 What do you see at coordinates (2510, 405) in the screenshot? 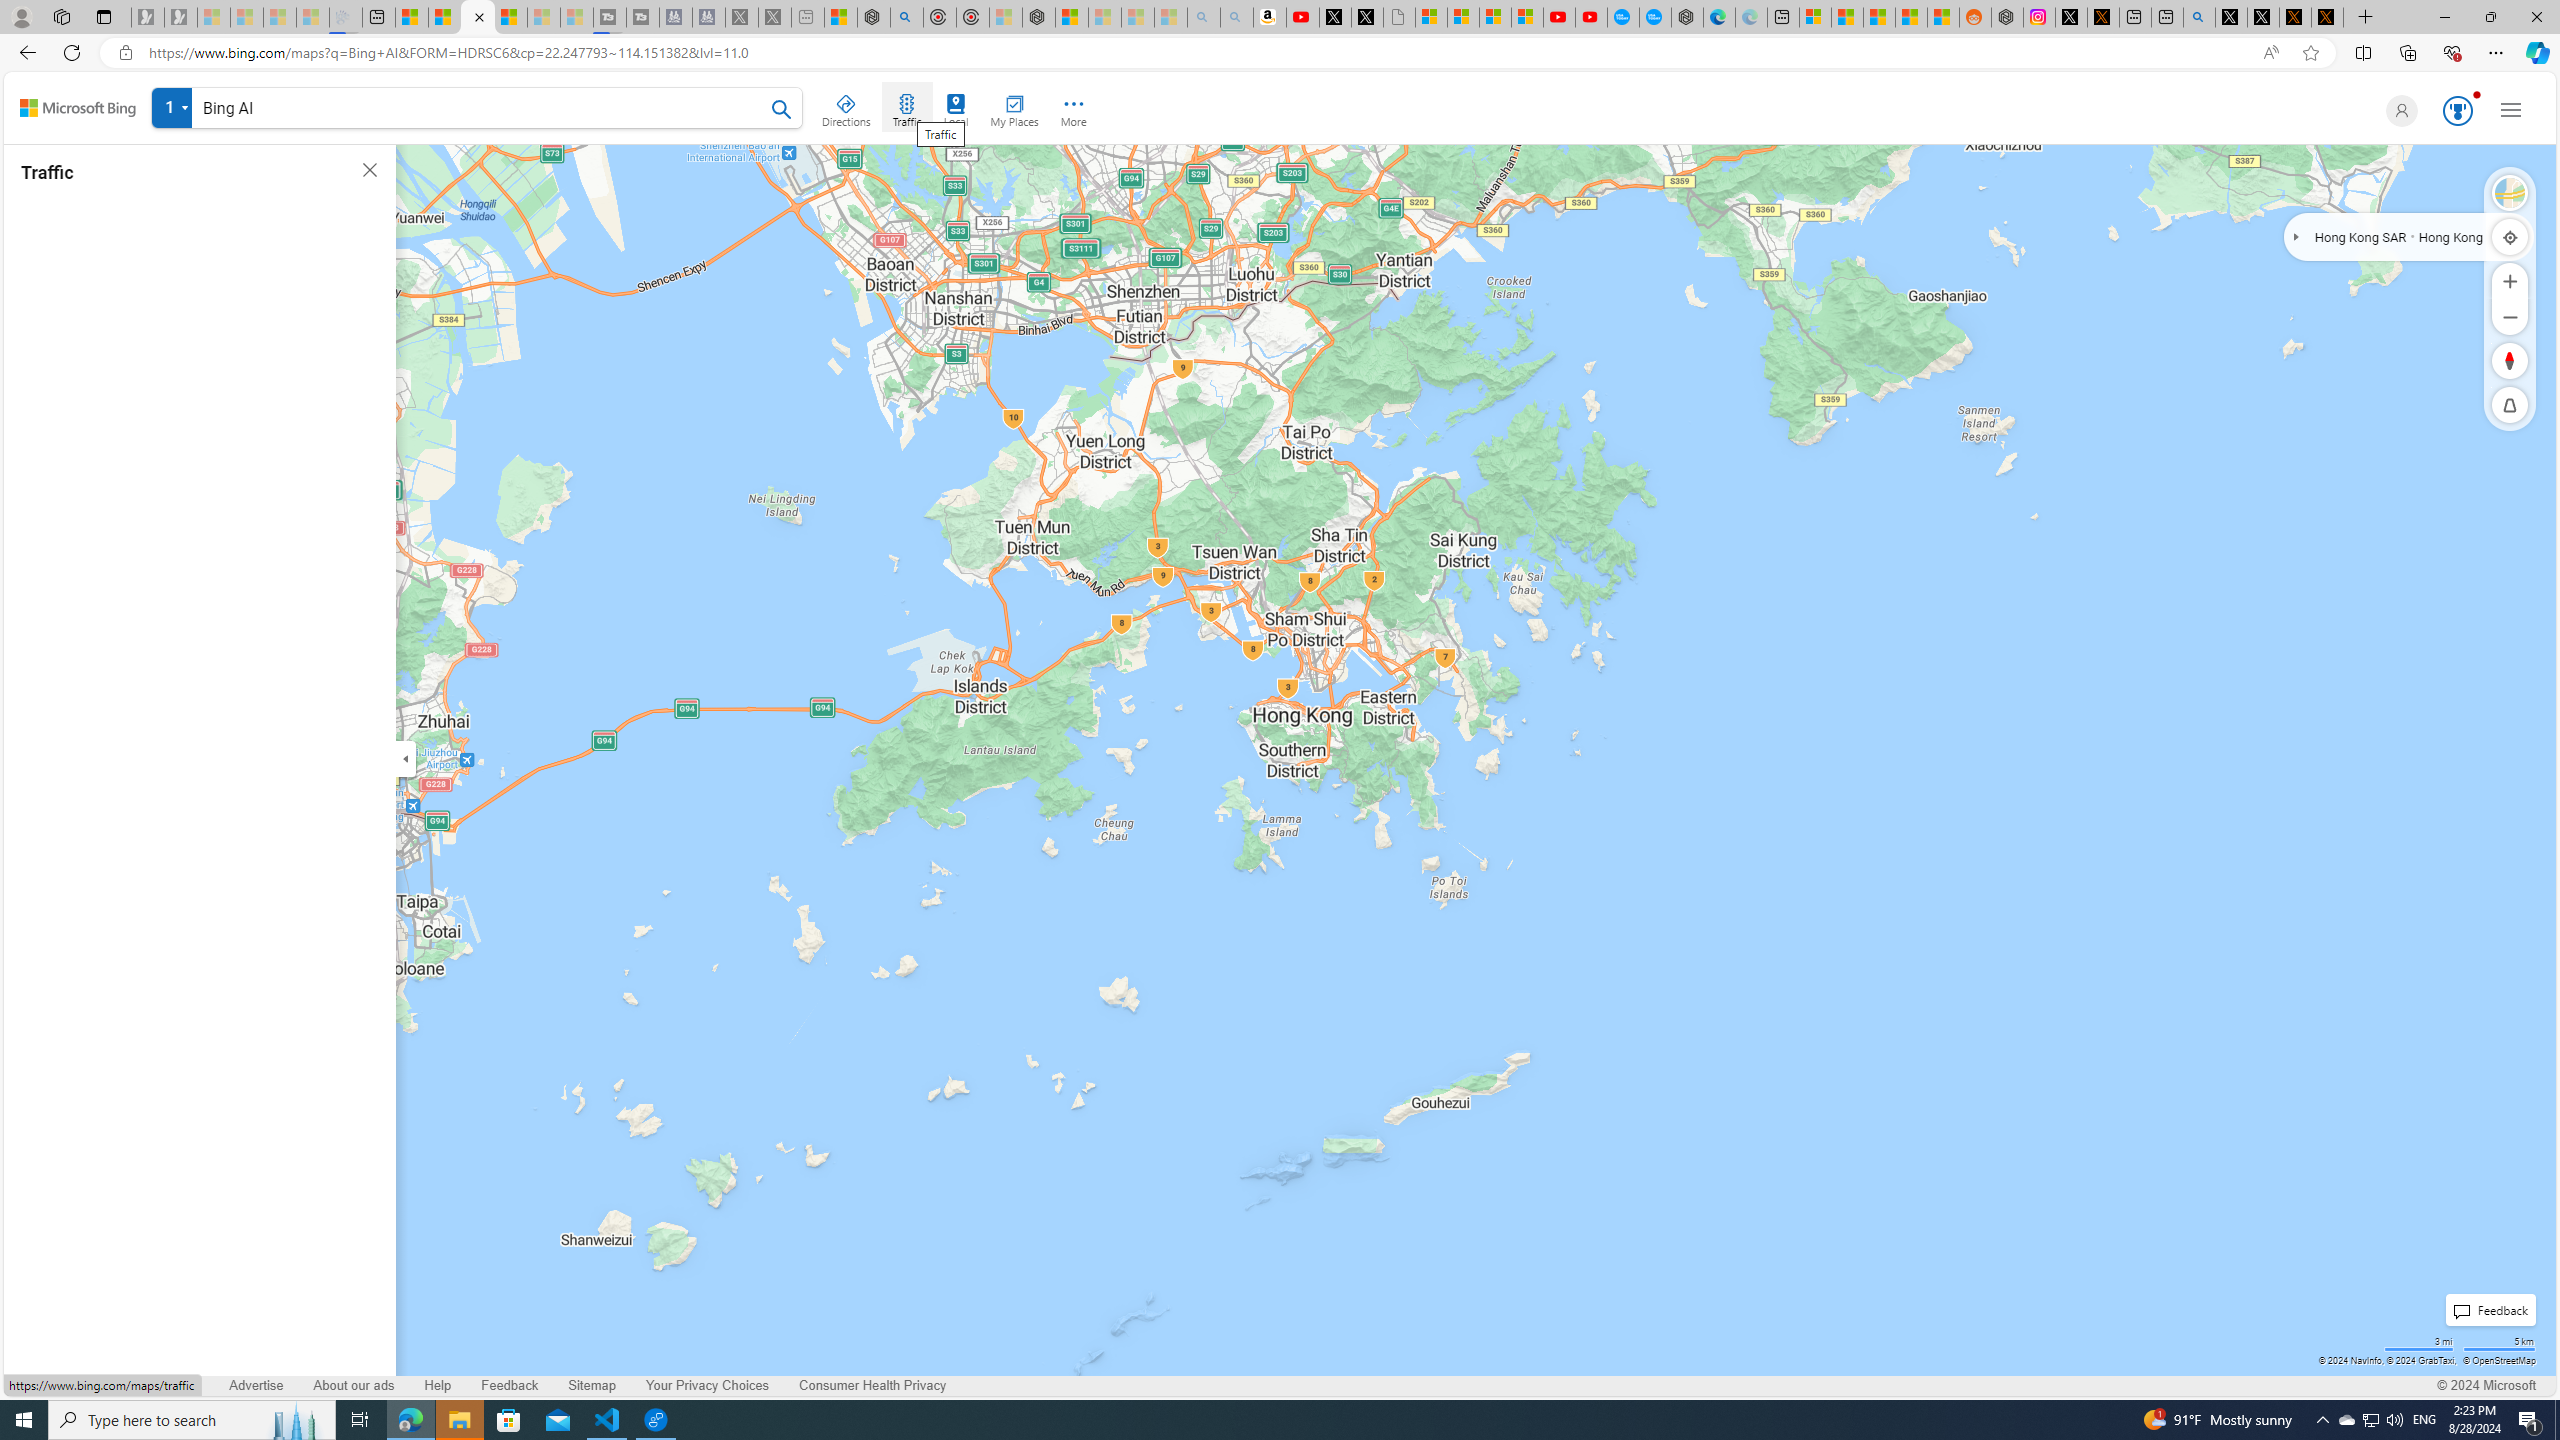
I see `Reset to Default Pitch` at bounding box center [2510, 405].